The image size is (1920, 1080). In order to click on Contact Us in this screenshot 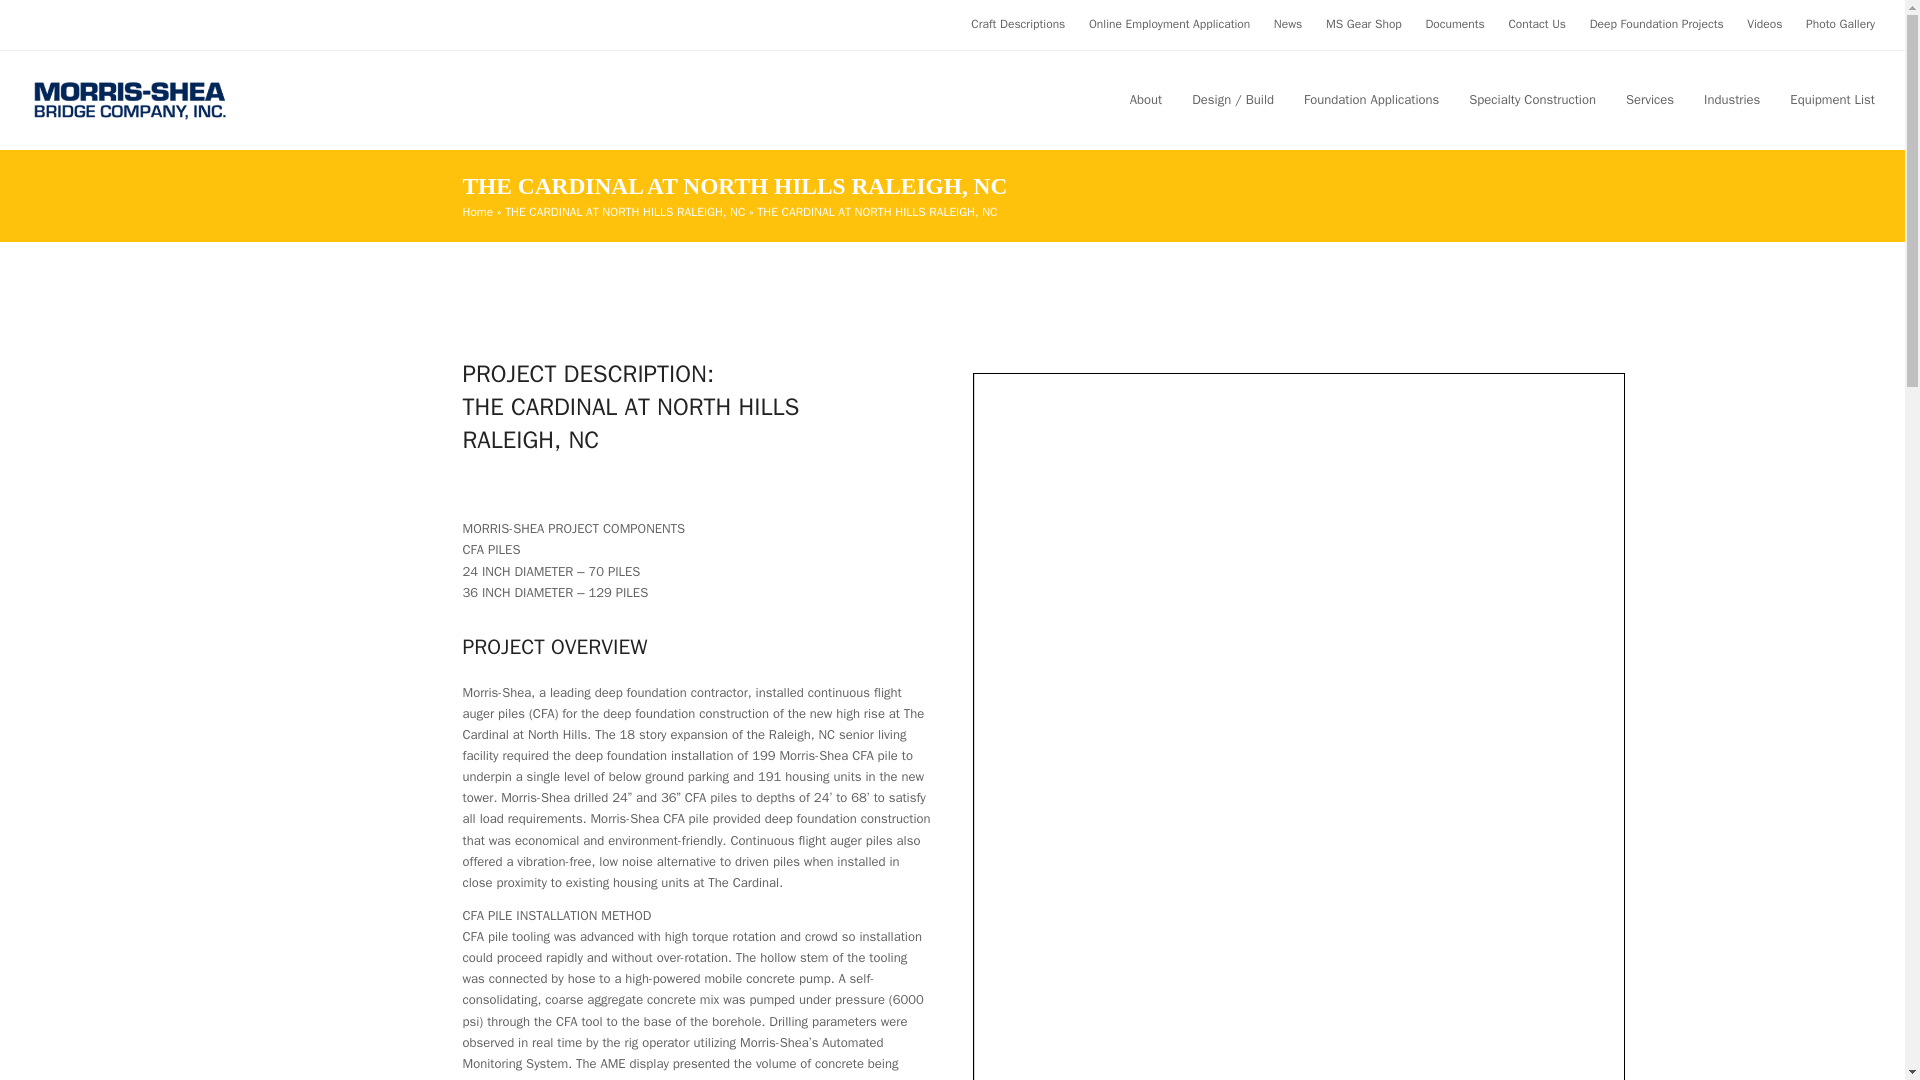, I will do `click(1536, 24)`.